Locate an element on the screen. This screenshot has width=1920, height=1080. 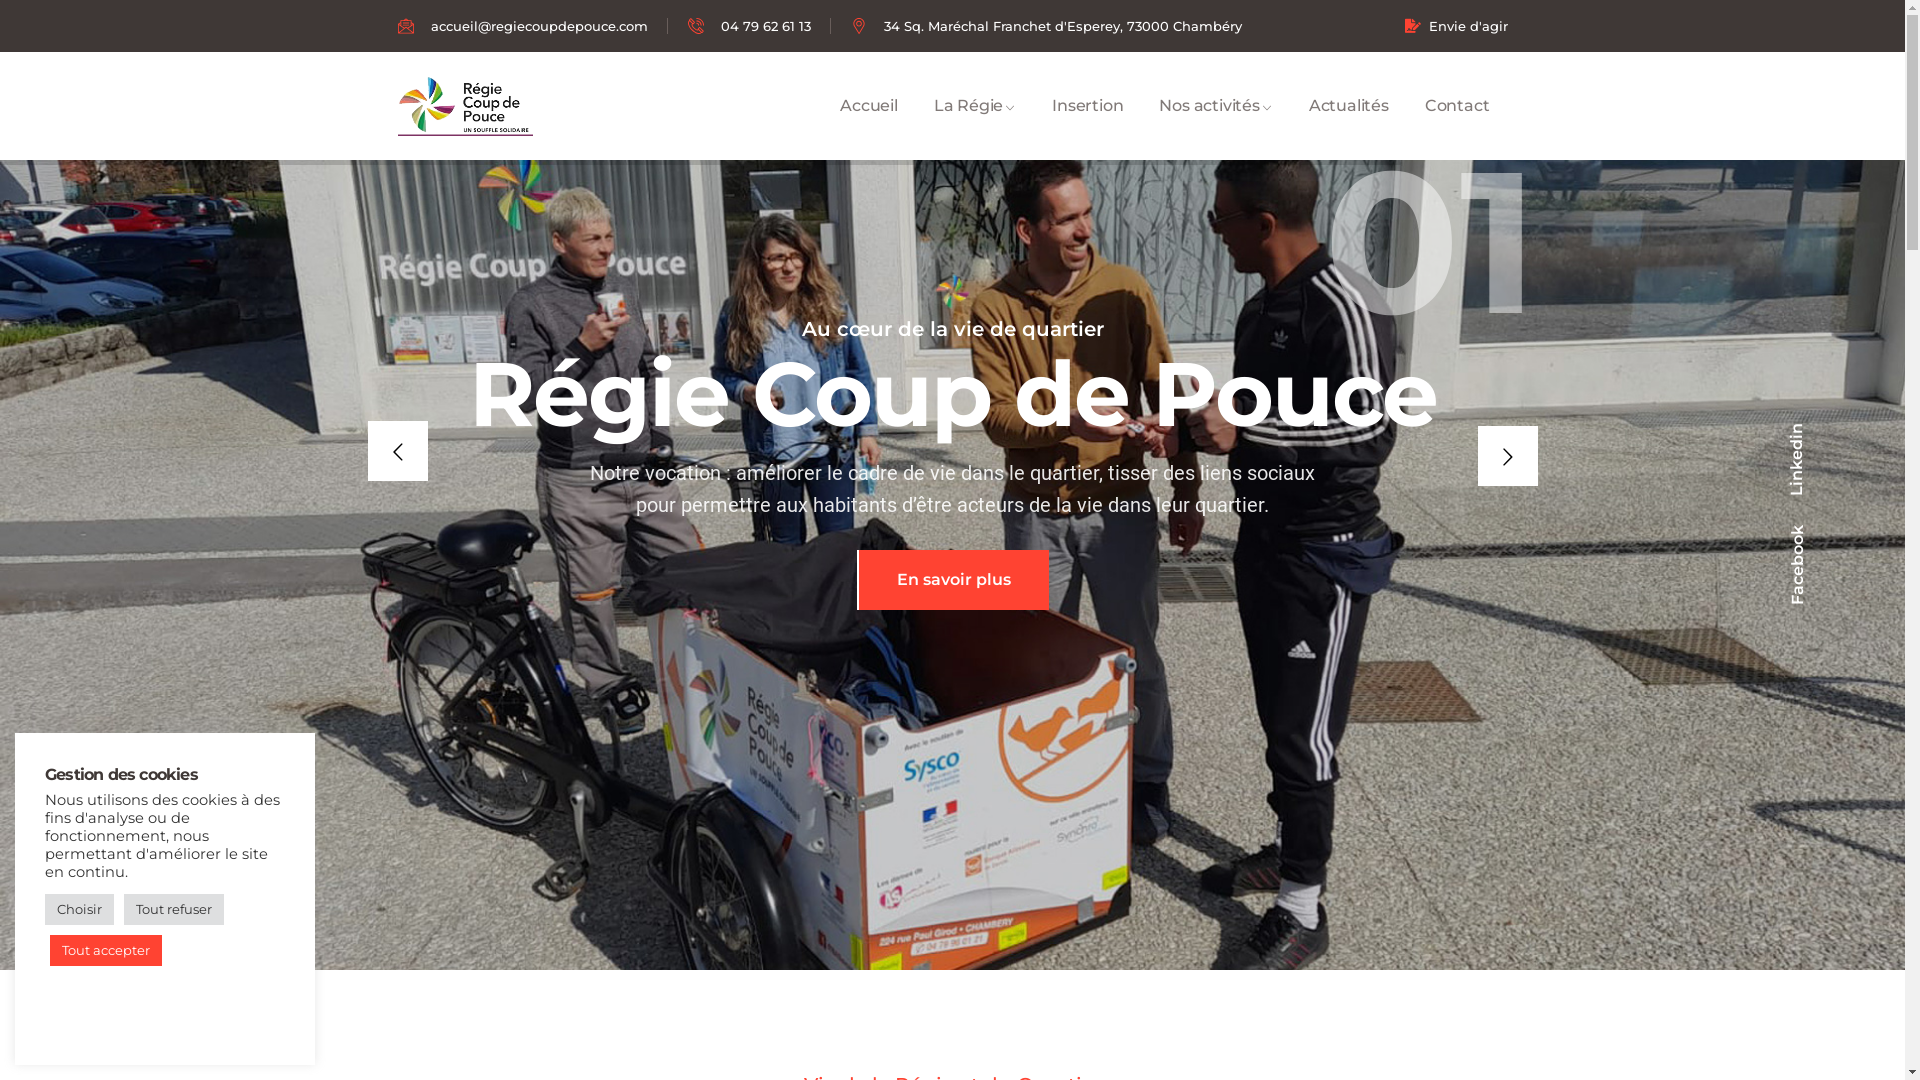
slider-icon is located at coordinates (951, 292).